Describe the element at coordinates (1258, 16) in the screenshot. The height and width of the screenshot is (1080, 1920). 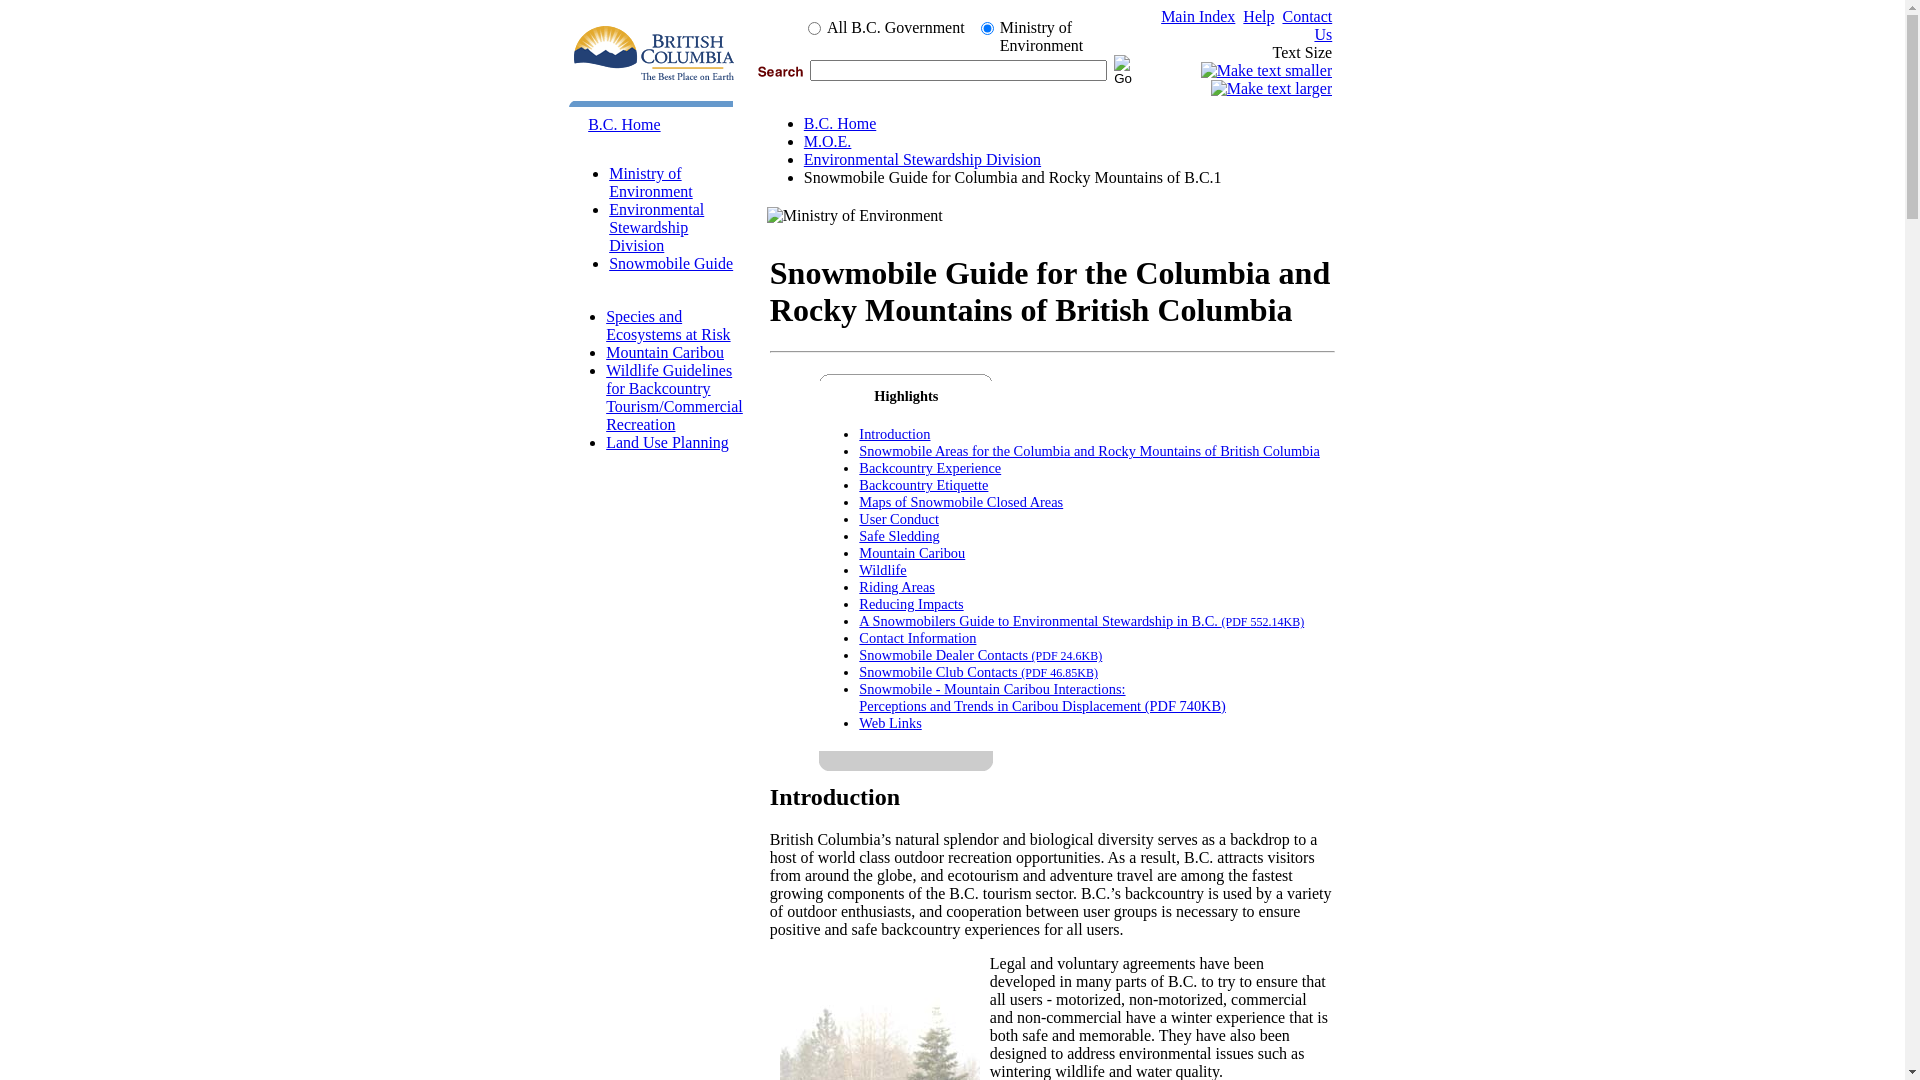
I see `Help` at that location.